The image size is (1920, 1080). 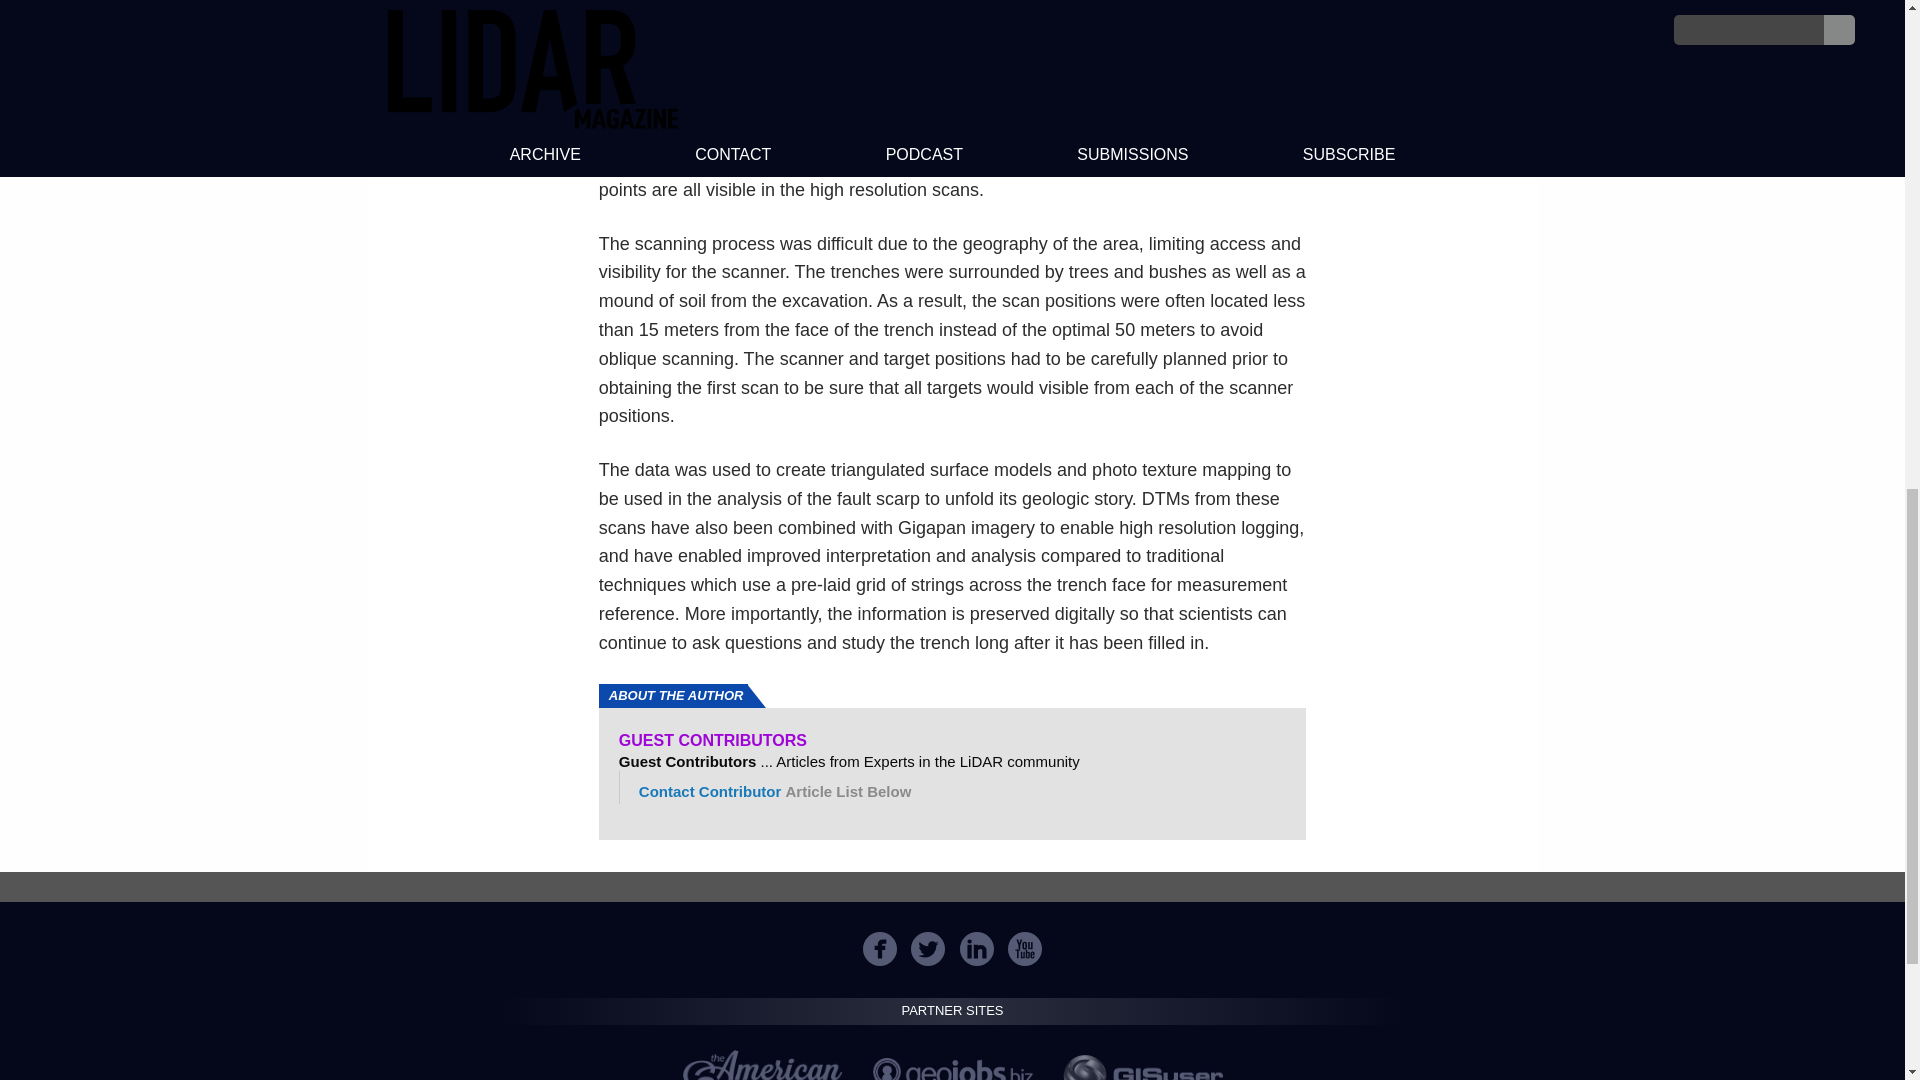 What do you see at coordinates (927, 948) in the screenshot?
I see `icon-sm-twitter` at bounding box center [927, 948].